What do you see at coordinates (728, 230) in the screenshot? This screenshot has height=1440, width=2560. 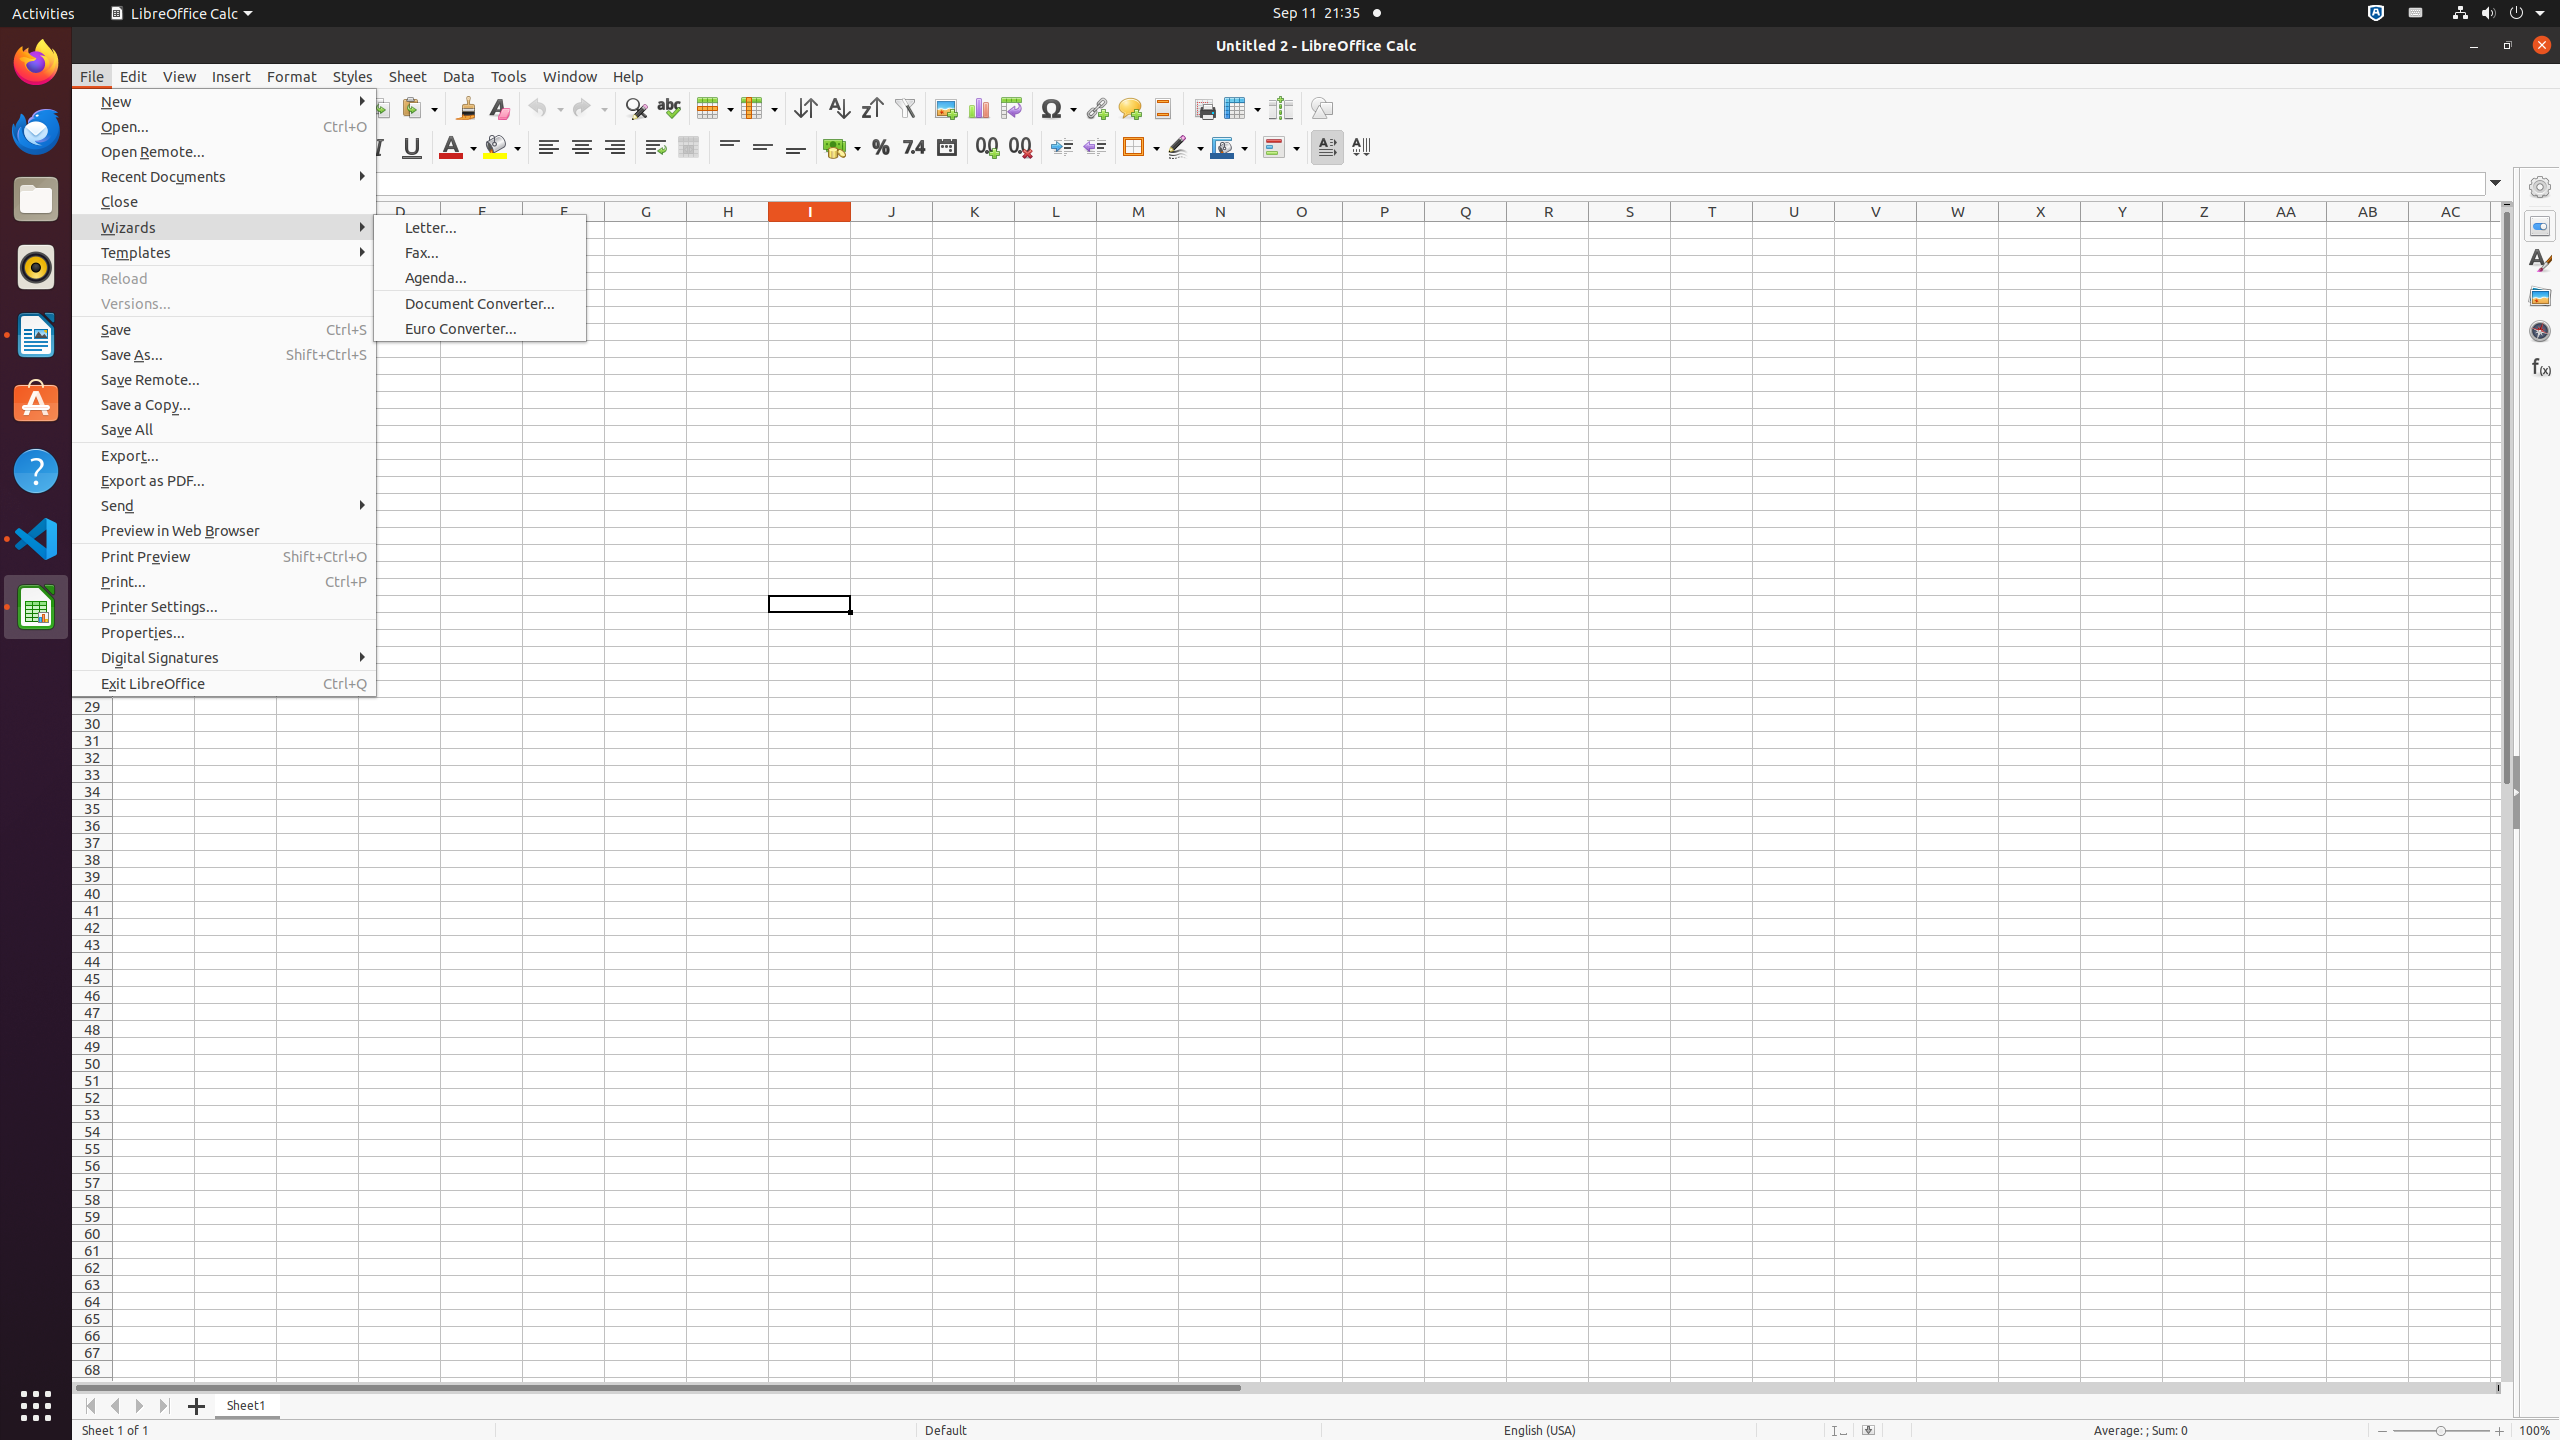 I see `H1` at bounding box center [728, 230].